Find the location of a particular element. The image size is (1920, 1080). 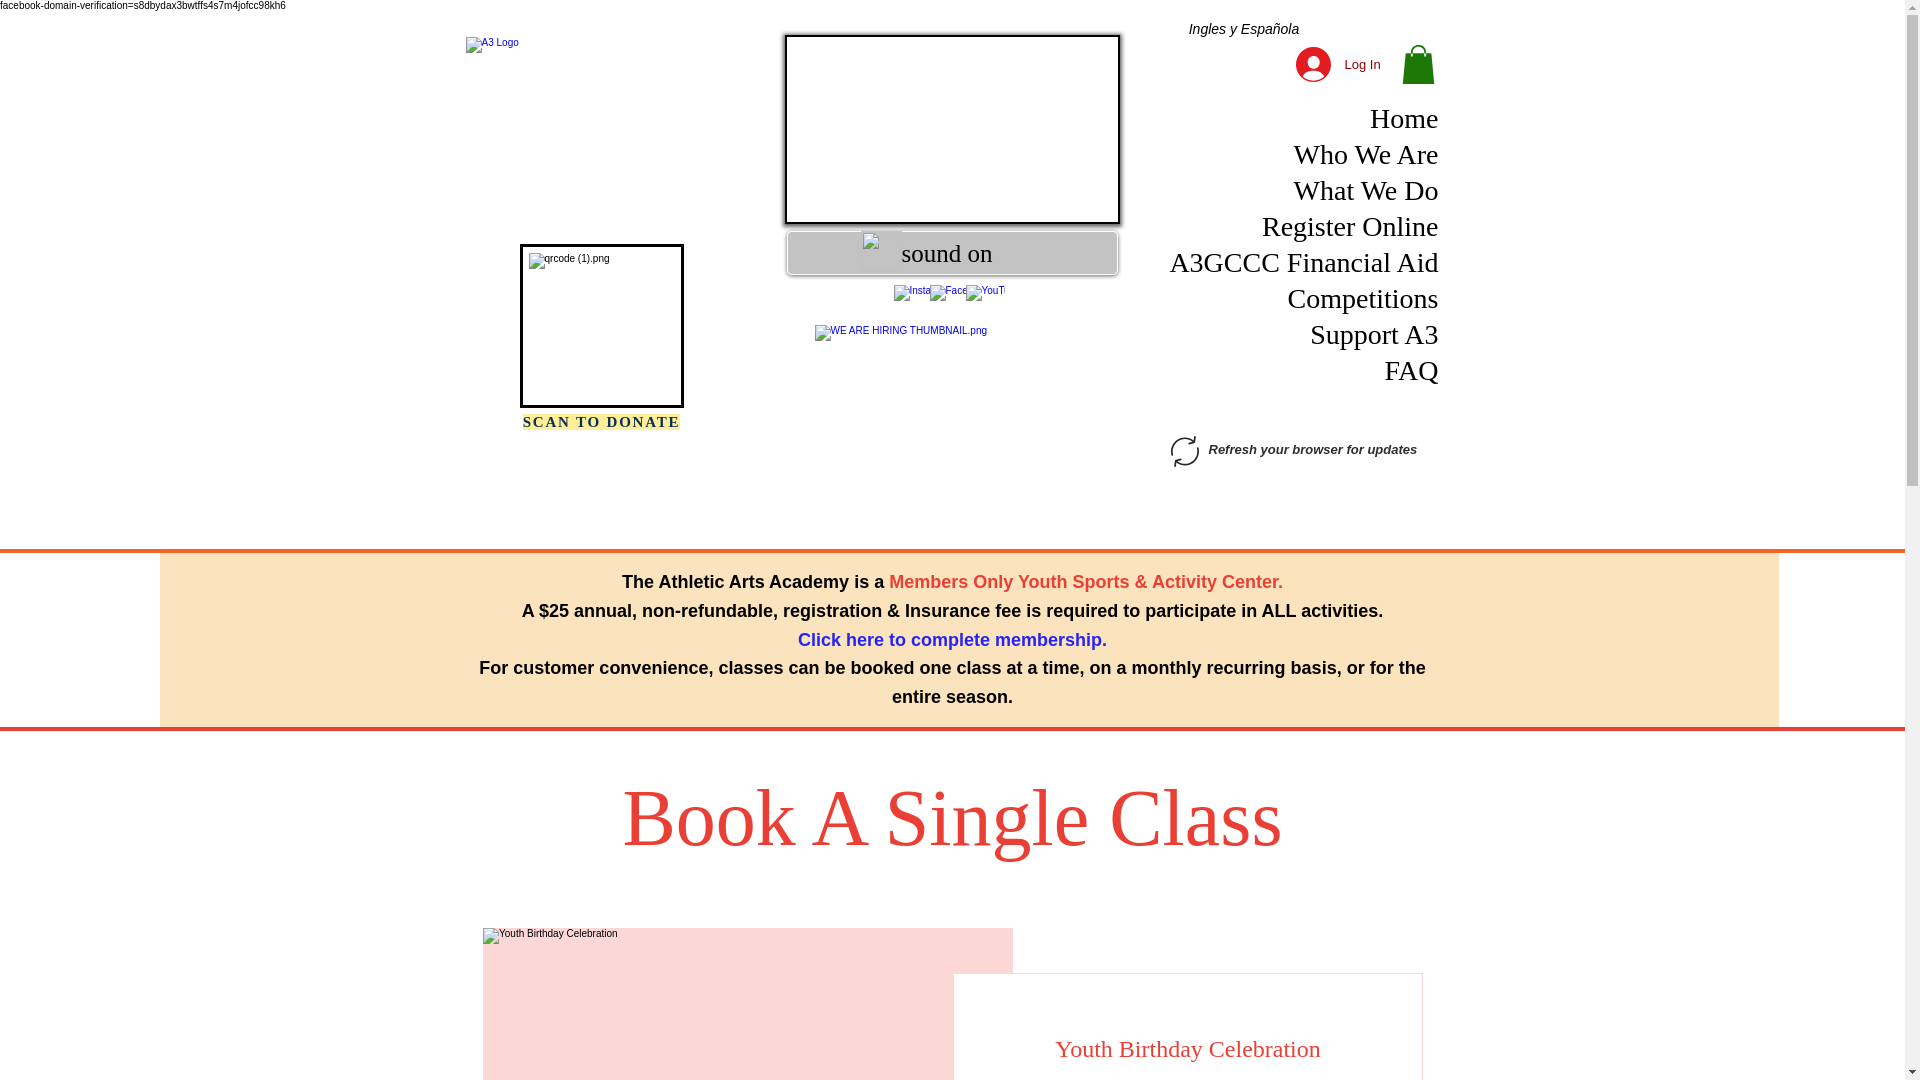

The Athletic Arts Academy is a is located at coordinates (755, 582).